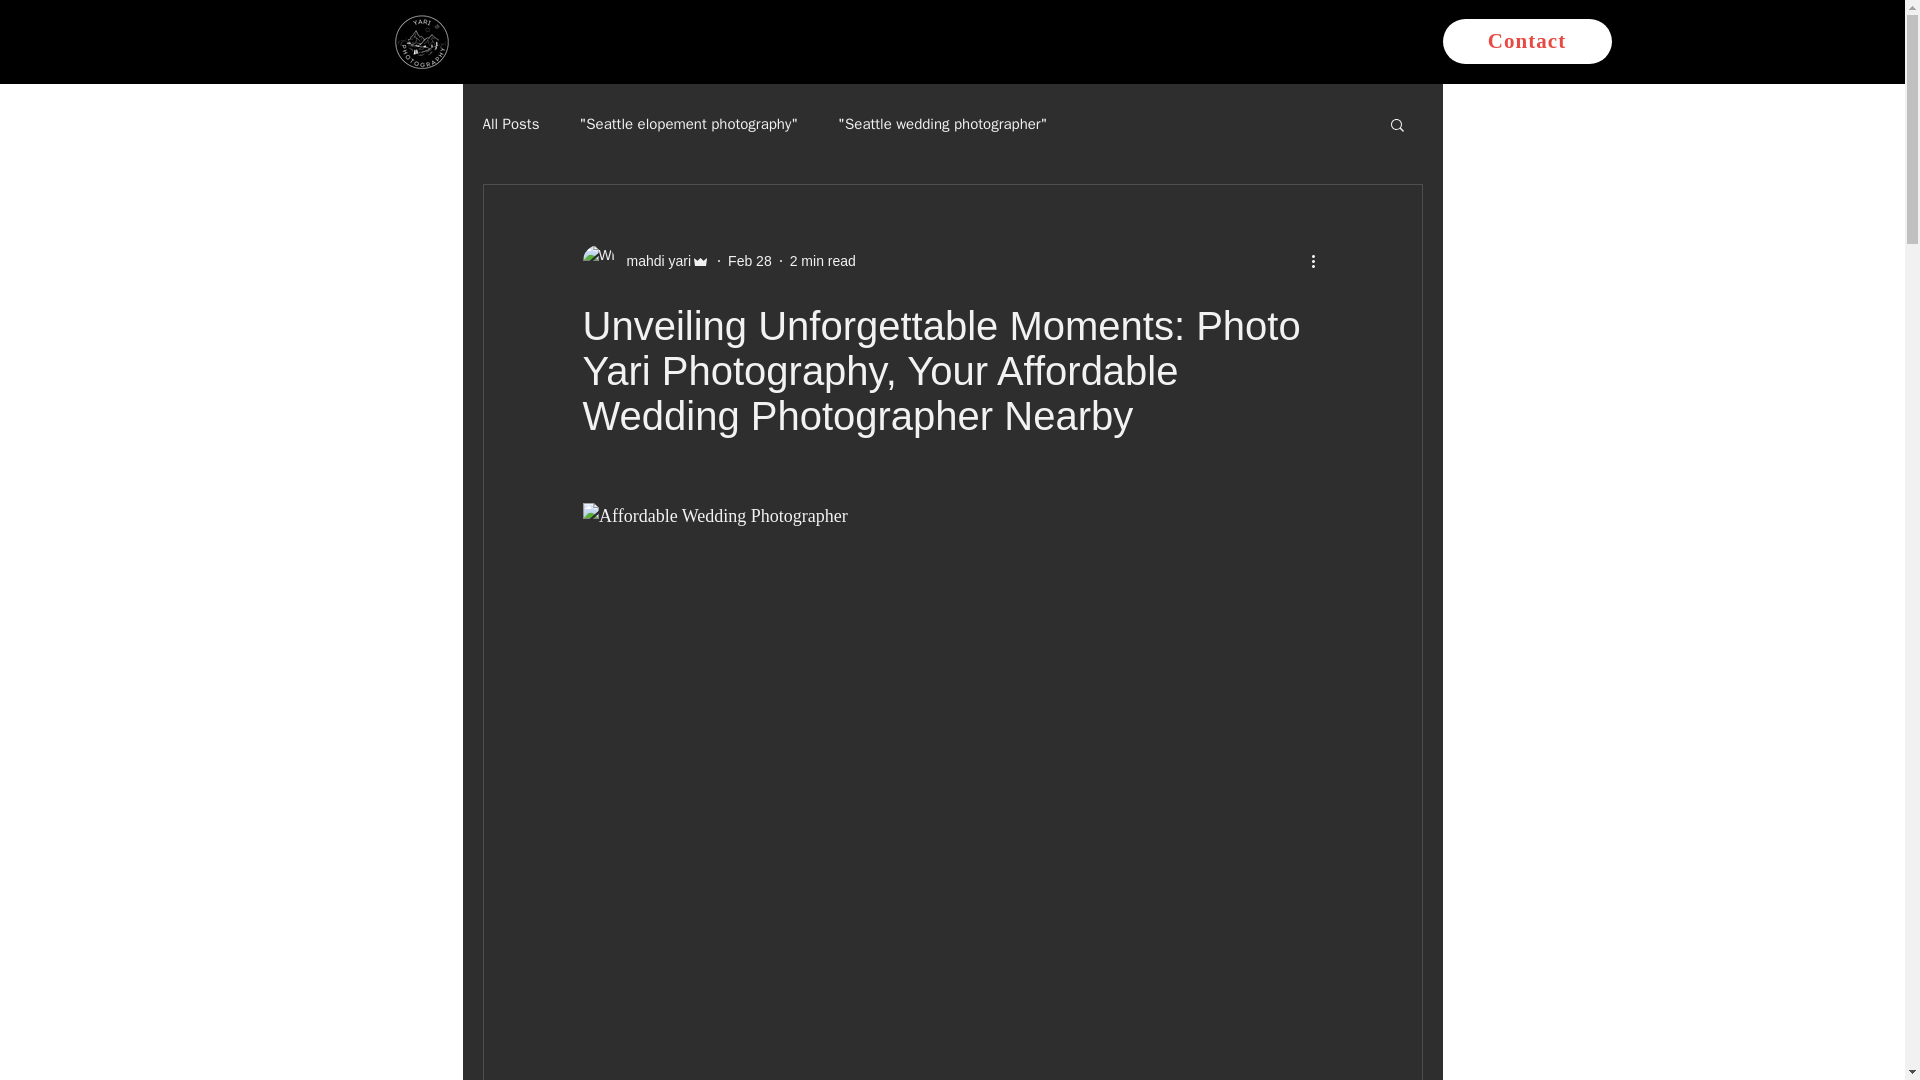 The width and height of the screenshot is (1920, 1080). I want to click on mahdi yari, so click(652, 260).